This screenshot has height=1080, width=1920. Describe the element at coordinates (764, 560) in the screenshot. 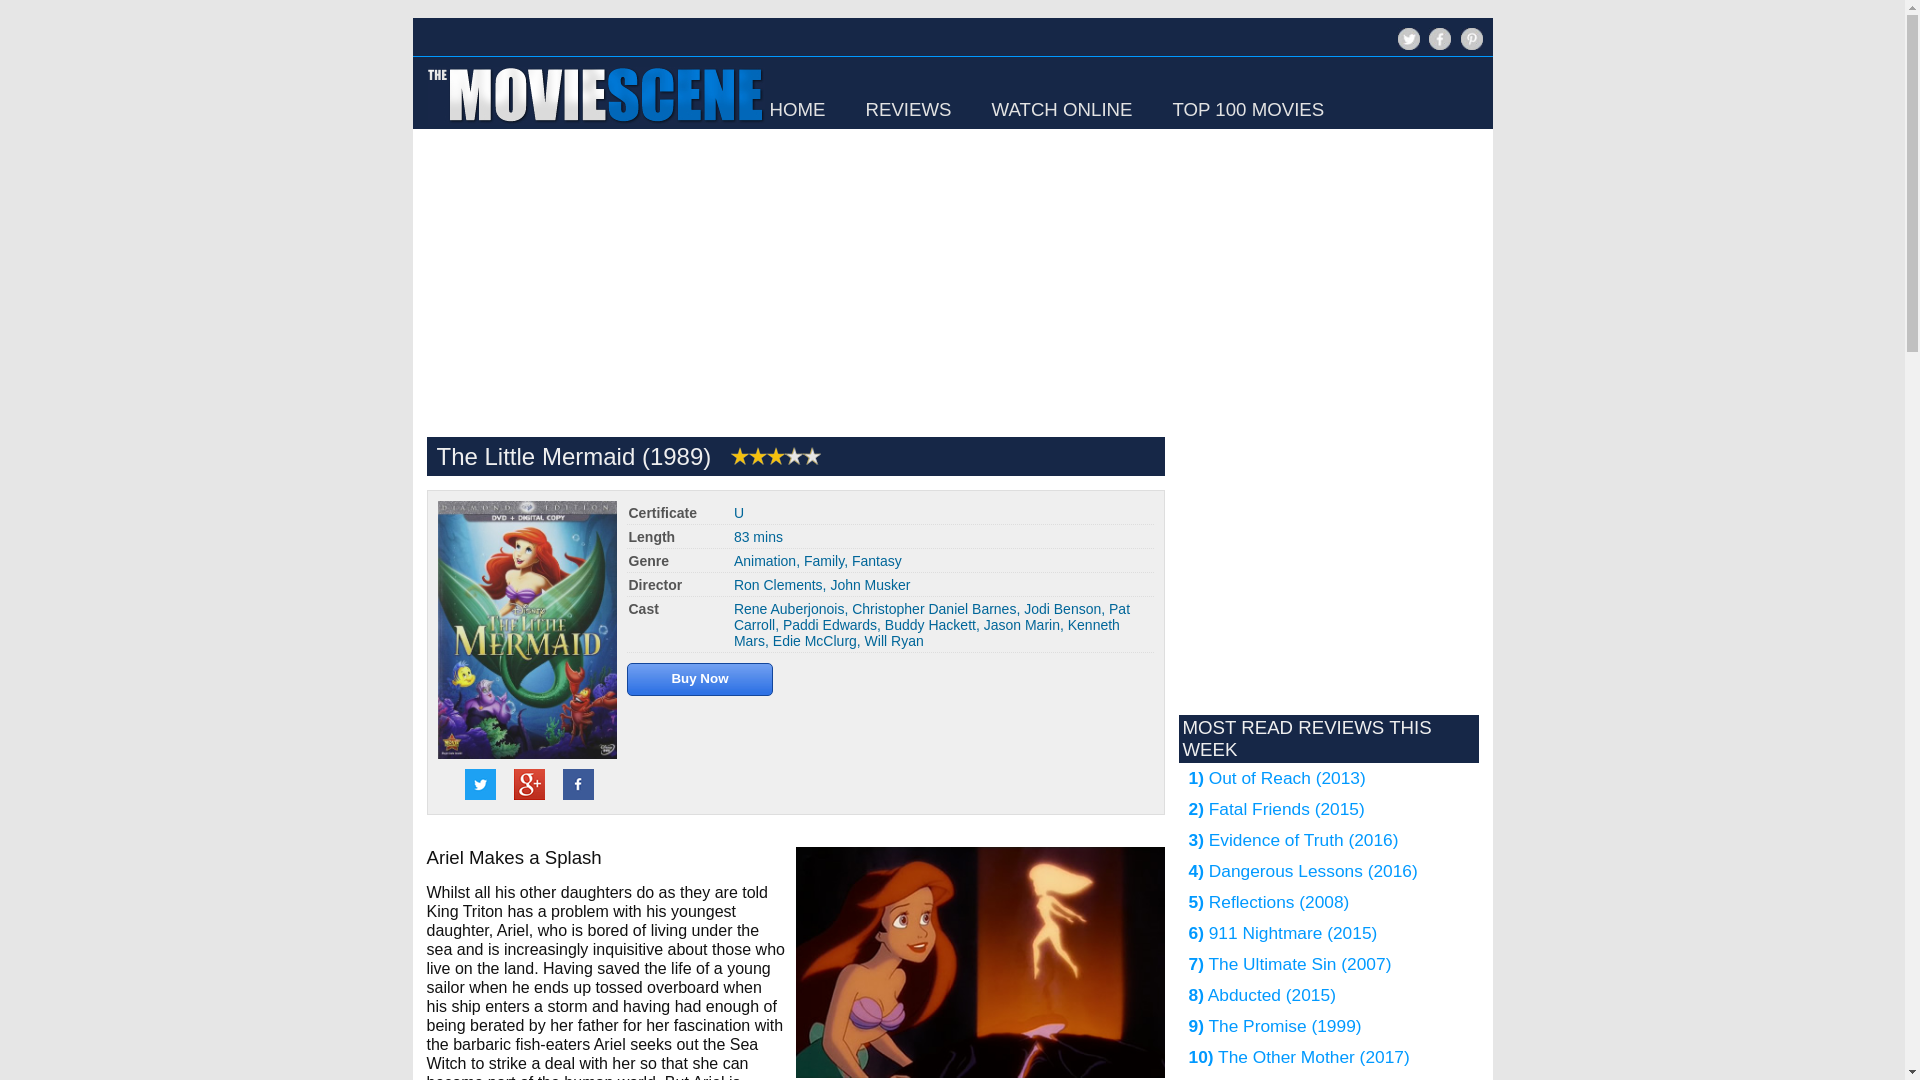

I see `Animation` at that location.